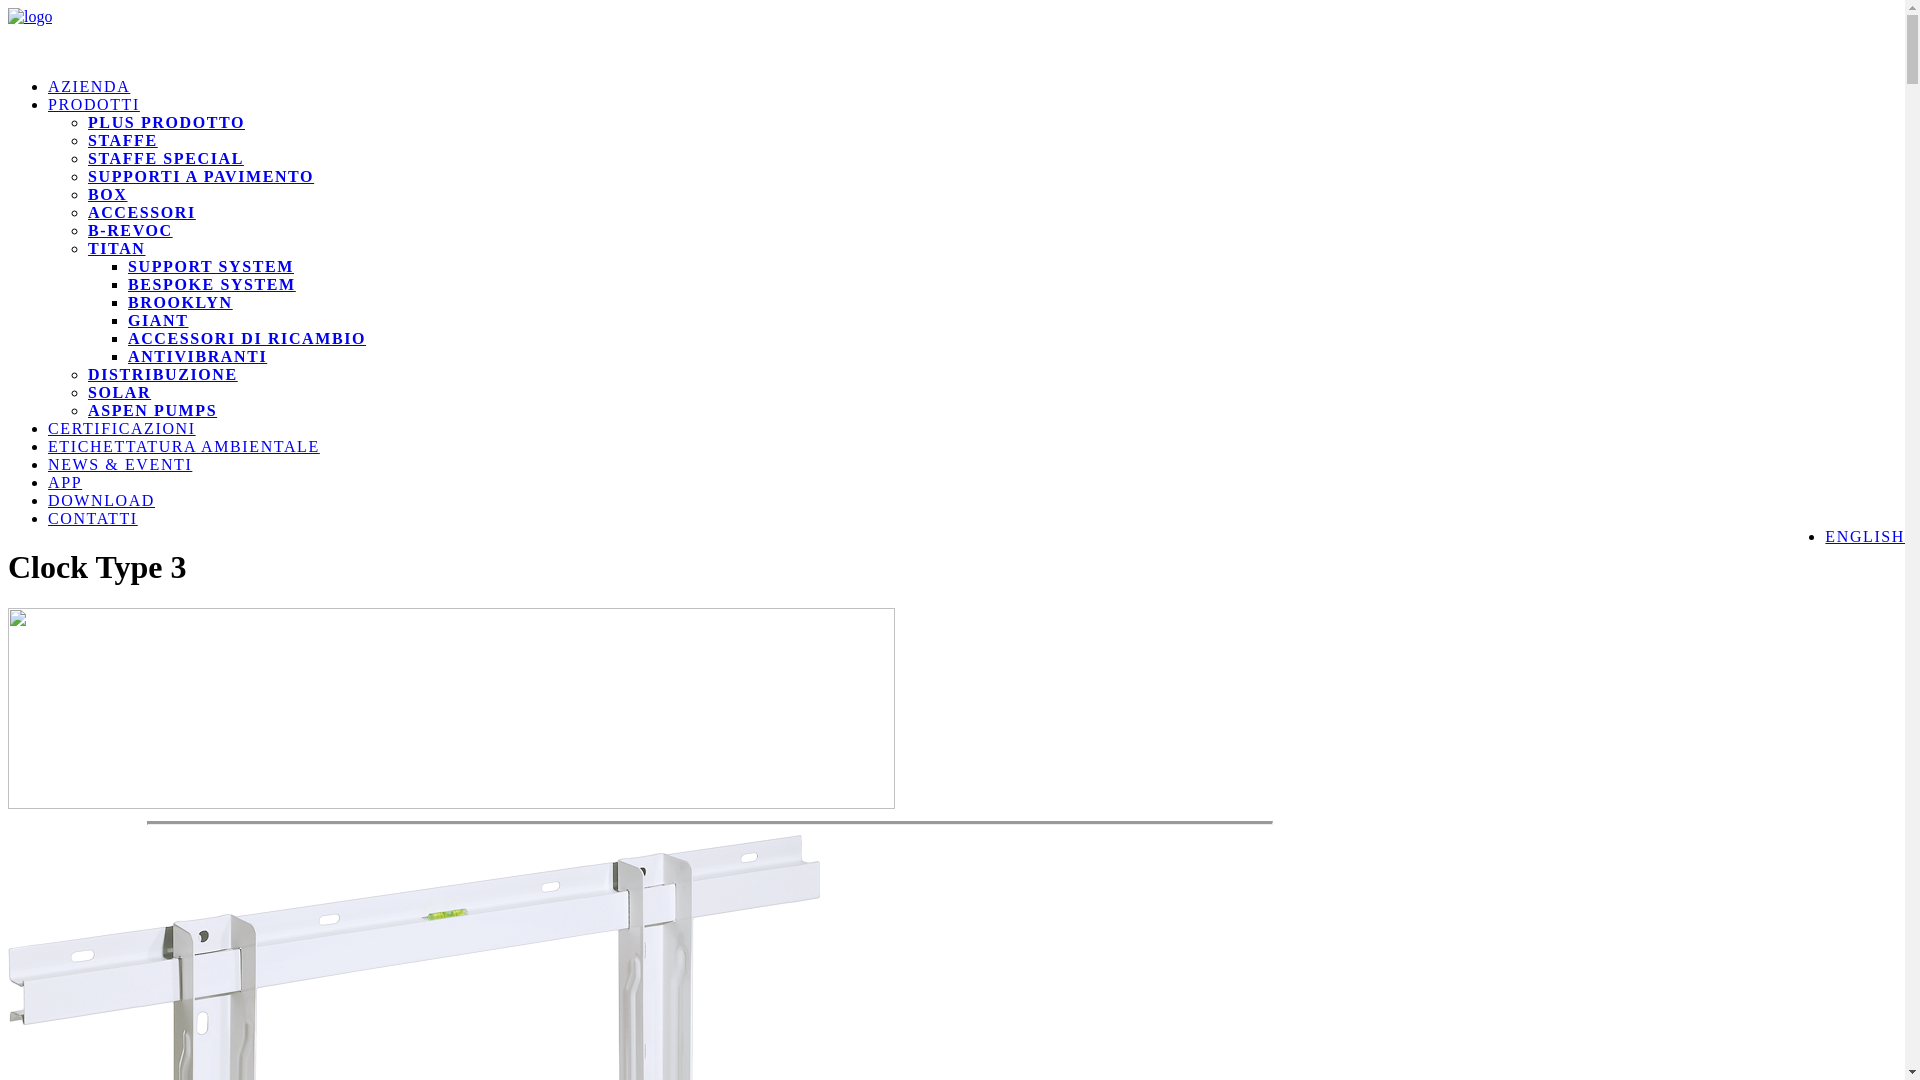 This screenshot has height=1080, width=1920. Describe the element at coordinates (120, 392) in the screenshot. I see `SOLAR` at that location.